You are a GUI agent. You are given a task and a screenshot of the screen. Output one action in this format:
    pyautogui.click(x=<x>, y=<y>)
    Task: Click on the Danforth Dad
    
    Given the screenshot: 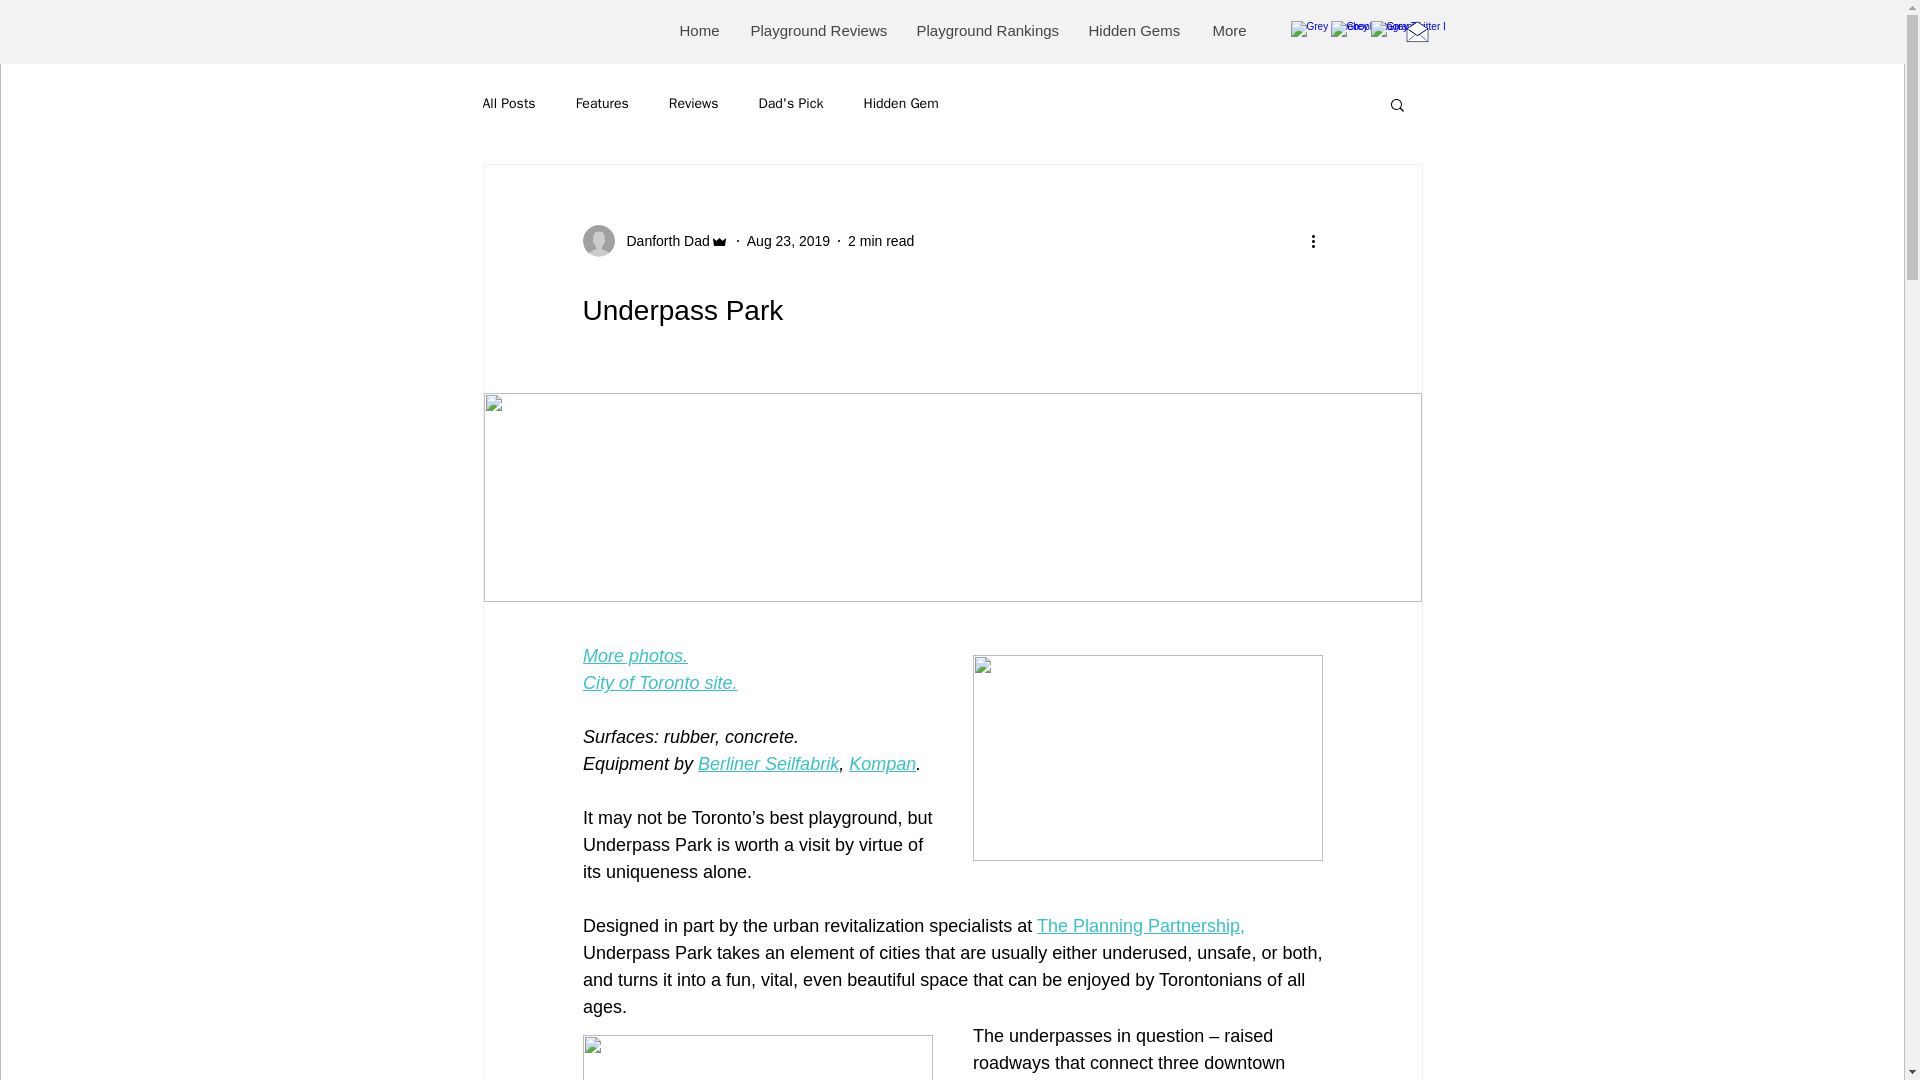 What is the action you would take?
    pyautogui.click(x=654, y=240)
    